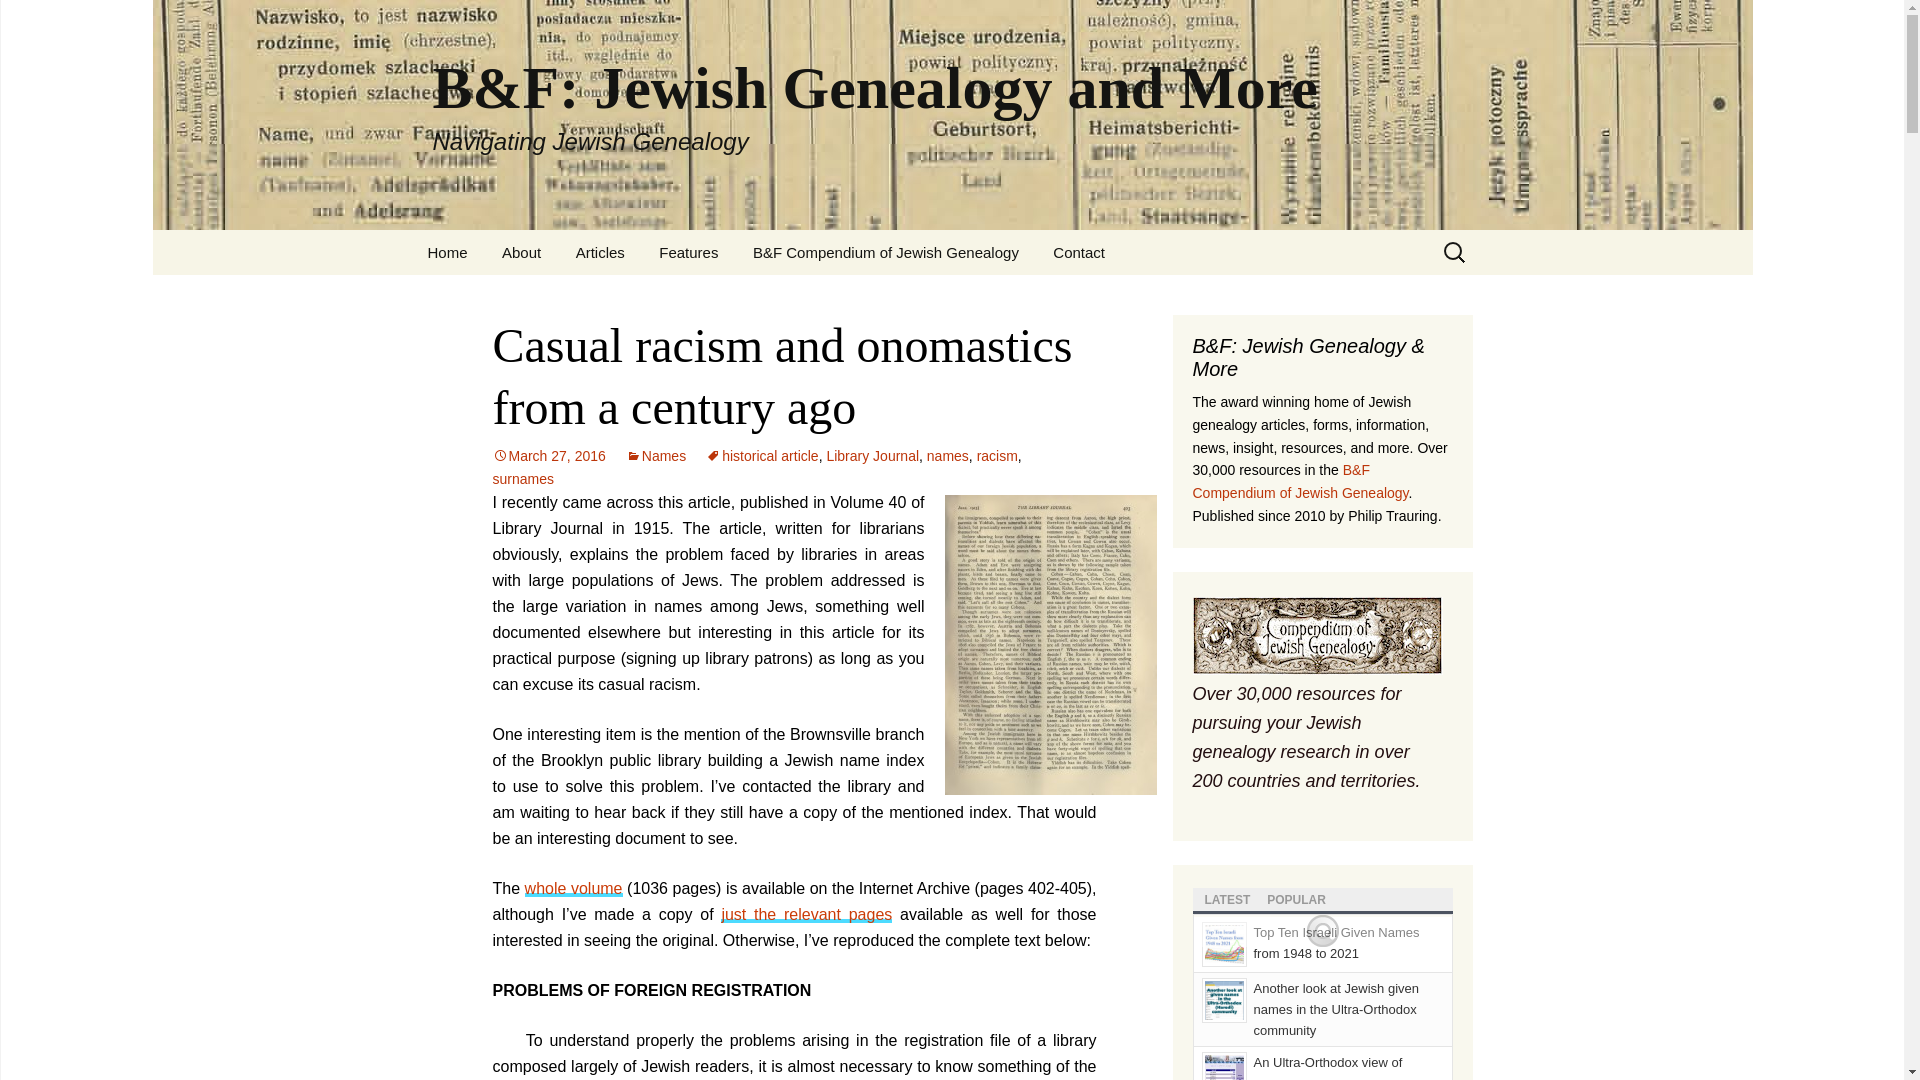 This screenshot has width=1920, height=1080. What do you see at coordinates (573, 888) in the screenshot?
I see `whole volume` at bounding box center [573, 888].